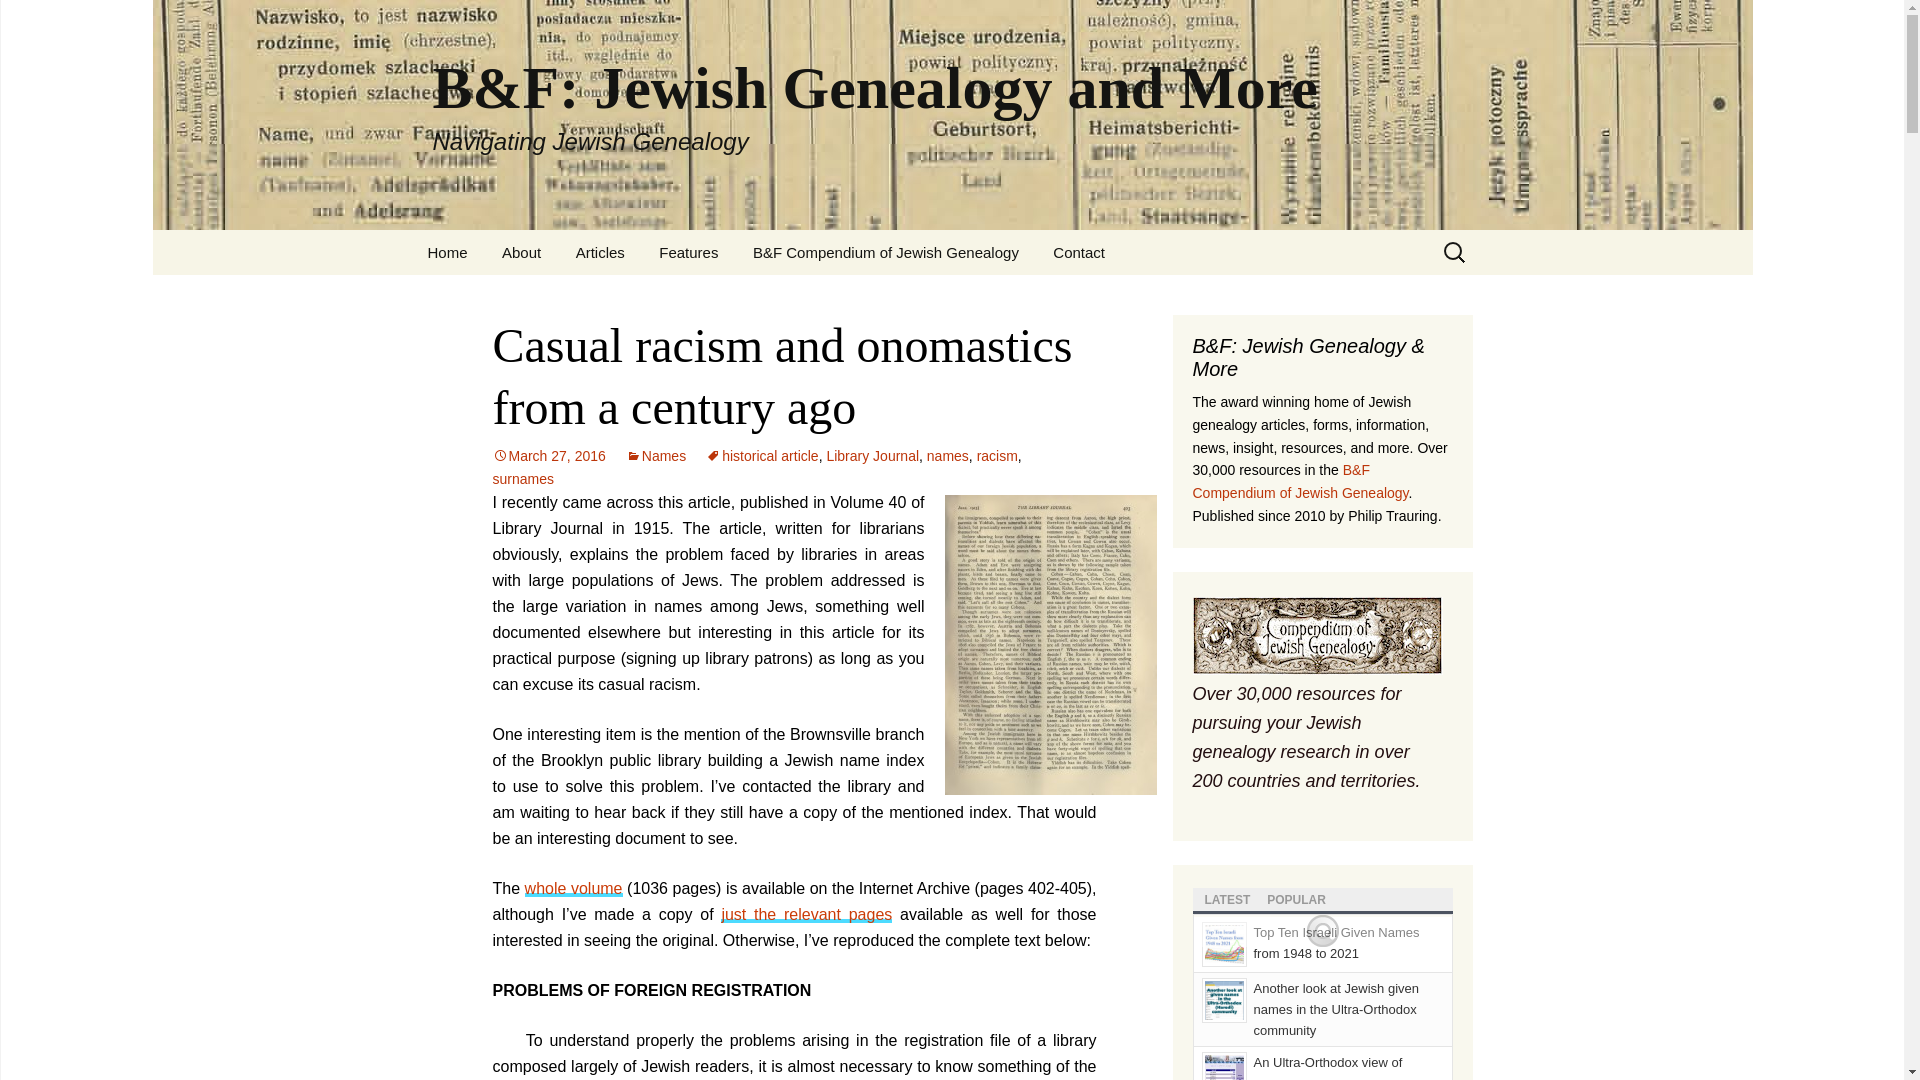 This screenshot has width=1920, height=1080. What do you see at coordinates (573, 888) in the screenshot?
I see `whole volume` at bounding box center [573, 888].